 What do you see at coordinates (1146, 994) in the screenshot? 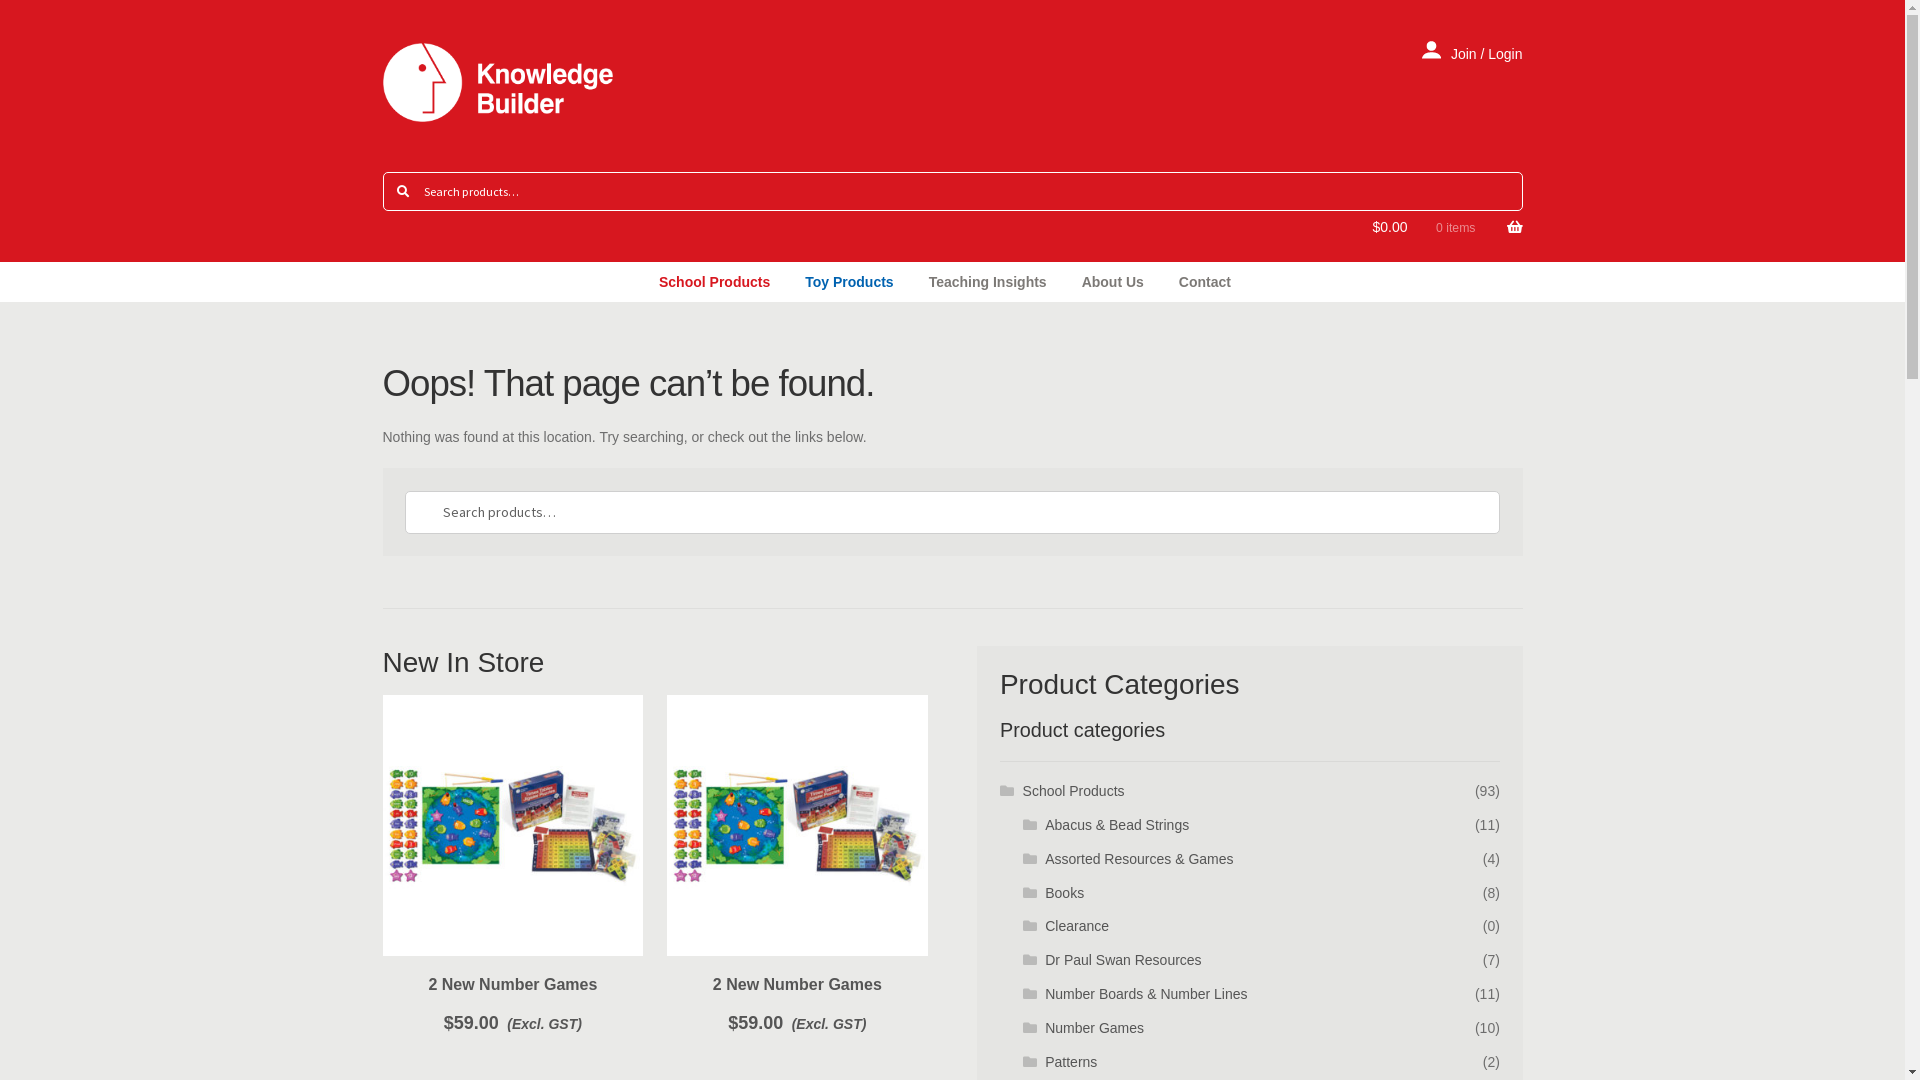
I see `Number Boards & Number Lines` at bounding box center [1146, 994].